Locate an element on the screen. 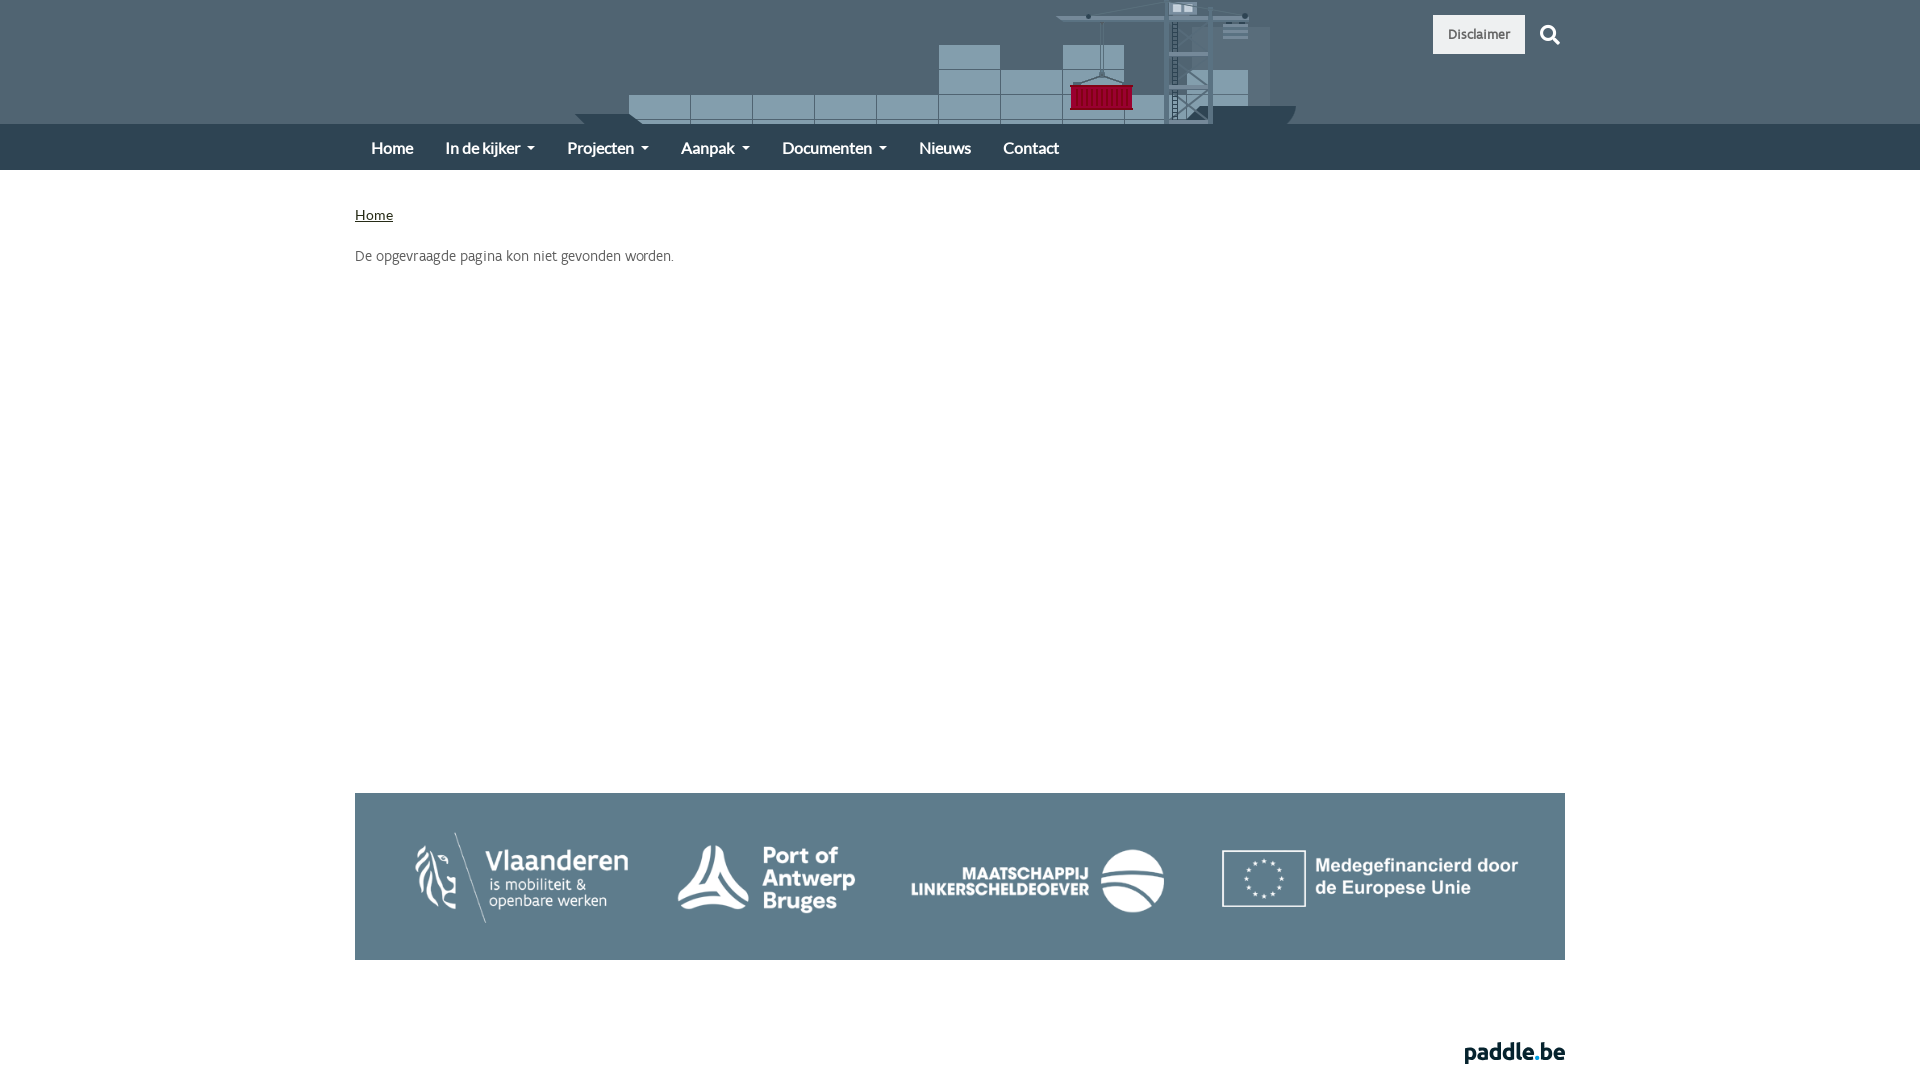 The height and width of the screenshot is (1080, 1920). Naar de inhoud is located at coordinates (0, 0).